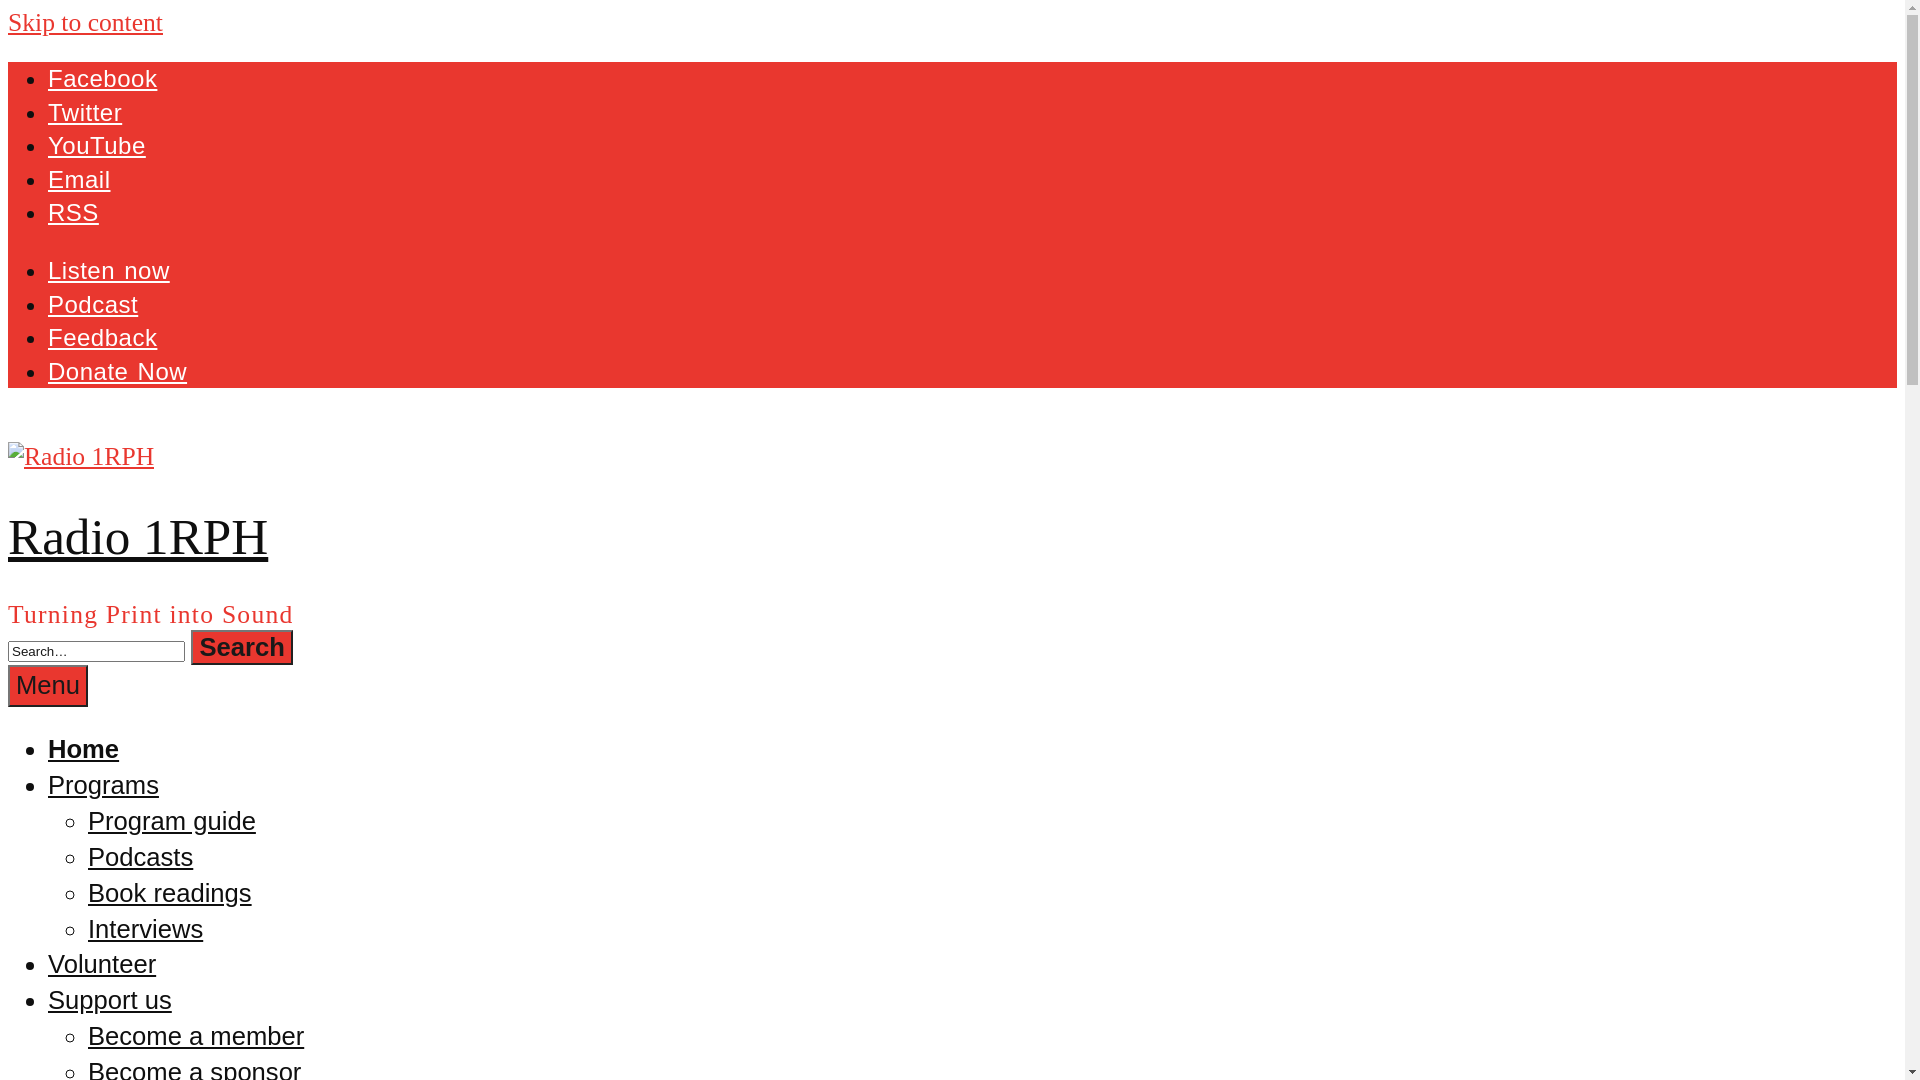  I want to click on Donate Now, so click(118, 371).